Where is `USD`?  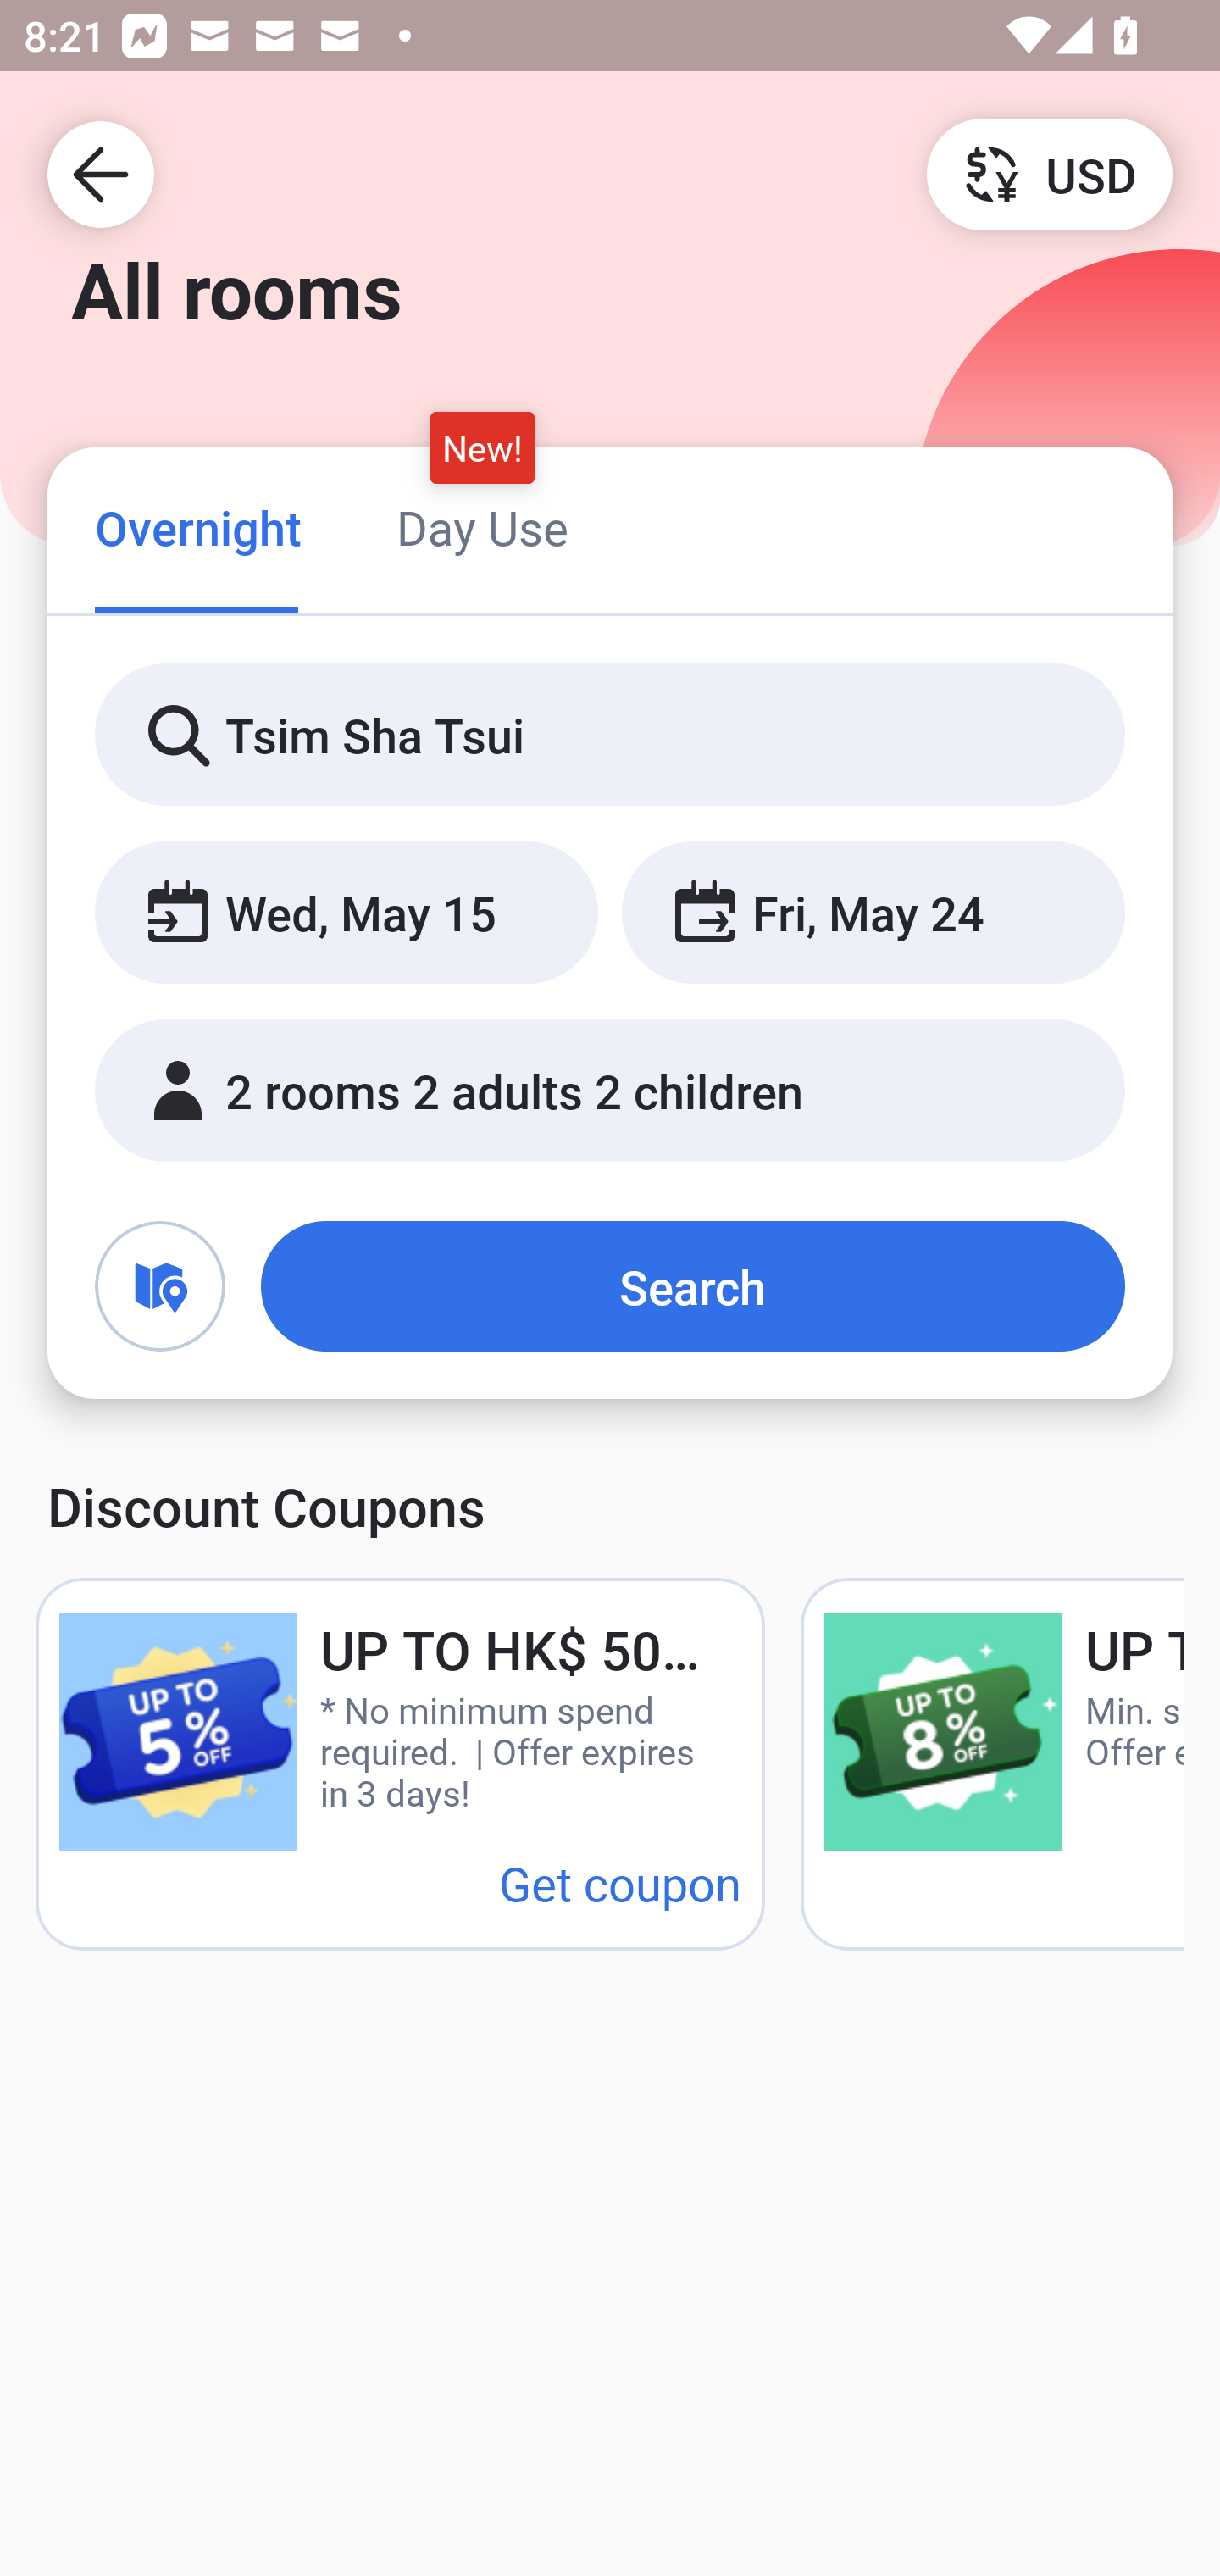 USD is located at coordinates (1049, 173).